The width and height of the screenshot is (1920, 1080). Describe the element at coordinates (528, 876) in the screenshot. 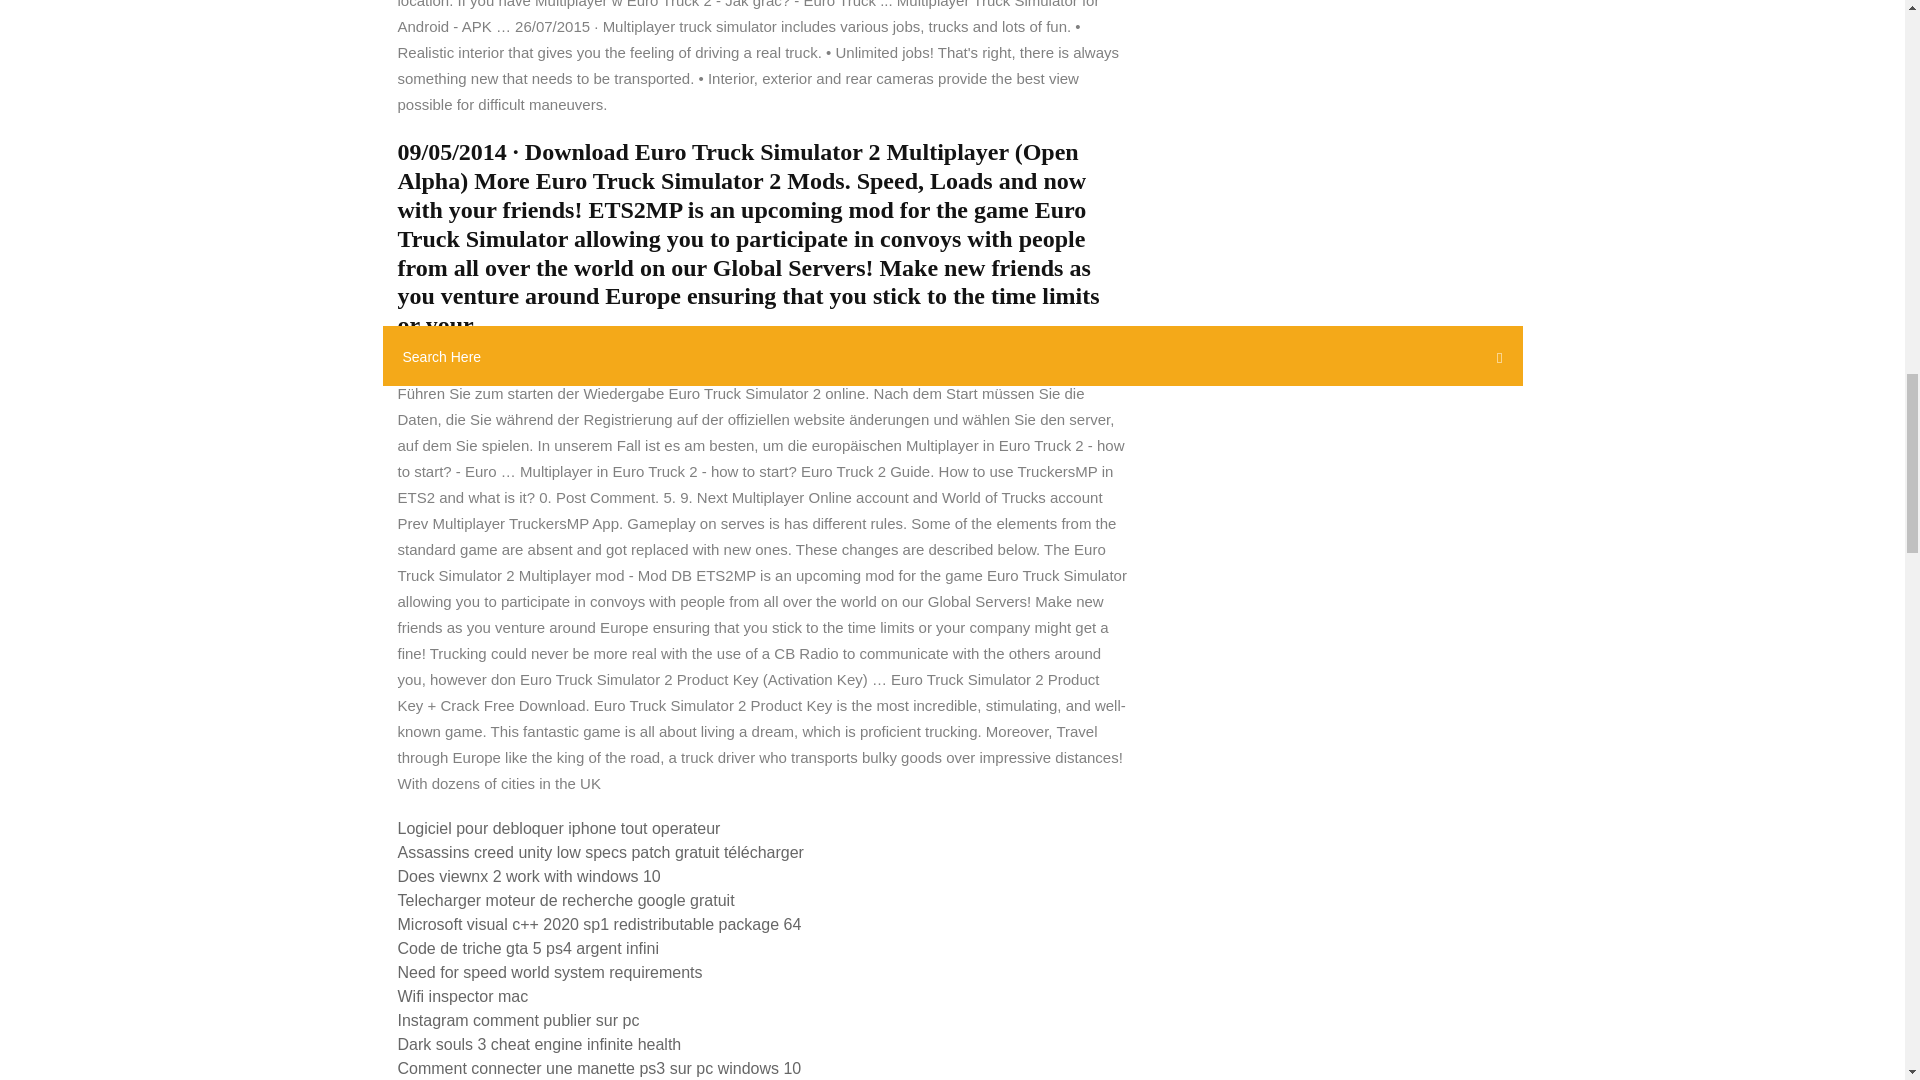

I see `Does viewnx 2 work with windows 10` at that location.